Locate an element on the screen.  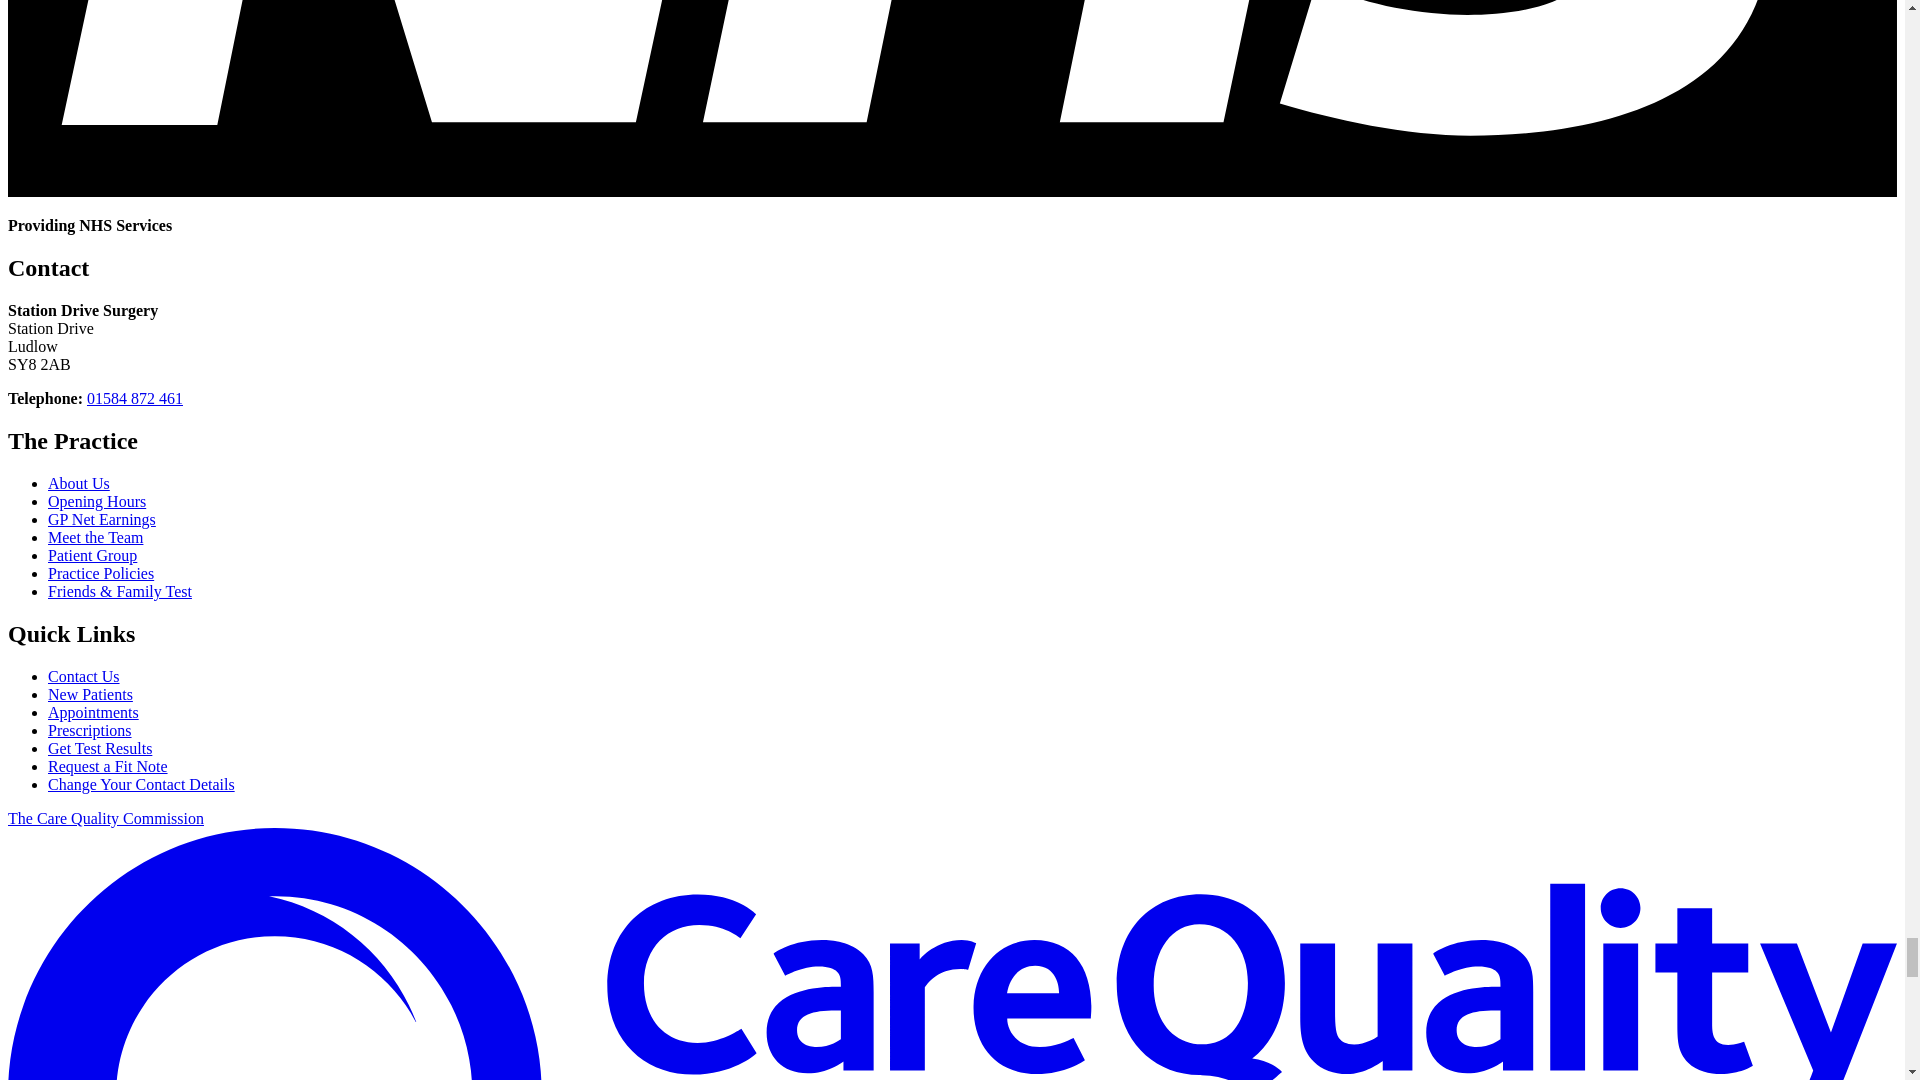
Opening Hours is located at coordinates (96, 500).